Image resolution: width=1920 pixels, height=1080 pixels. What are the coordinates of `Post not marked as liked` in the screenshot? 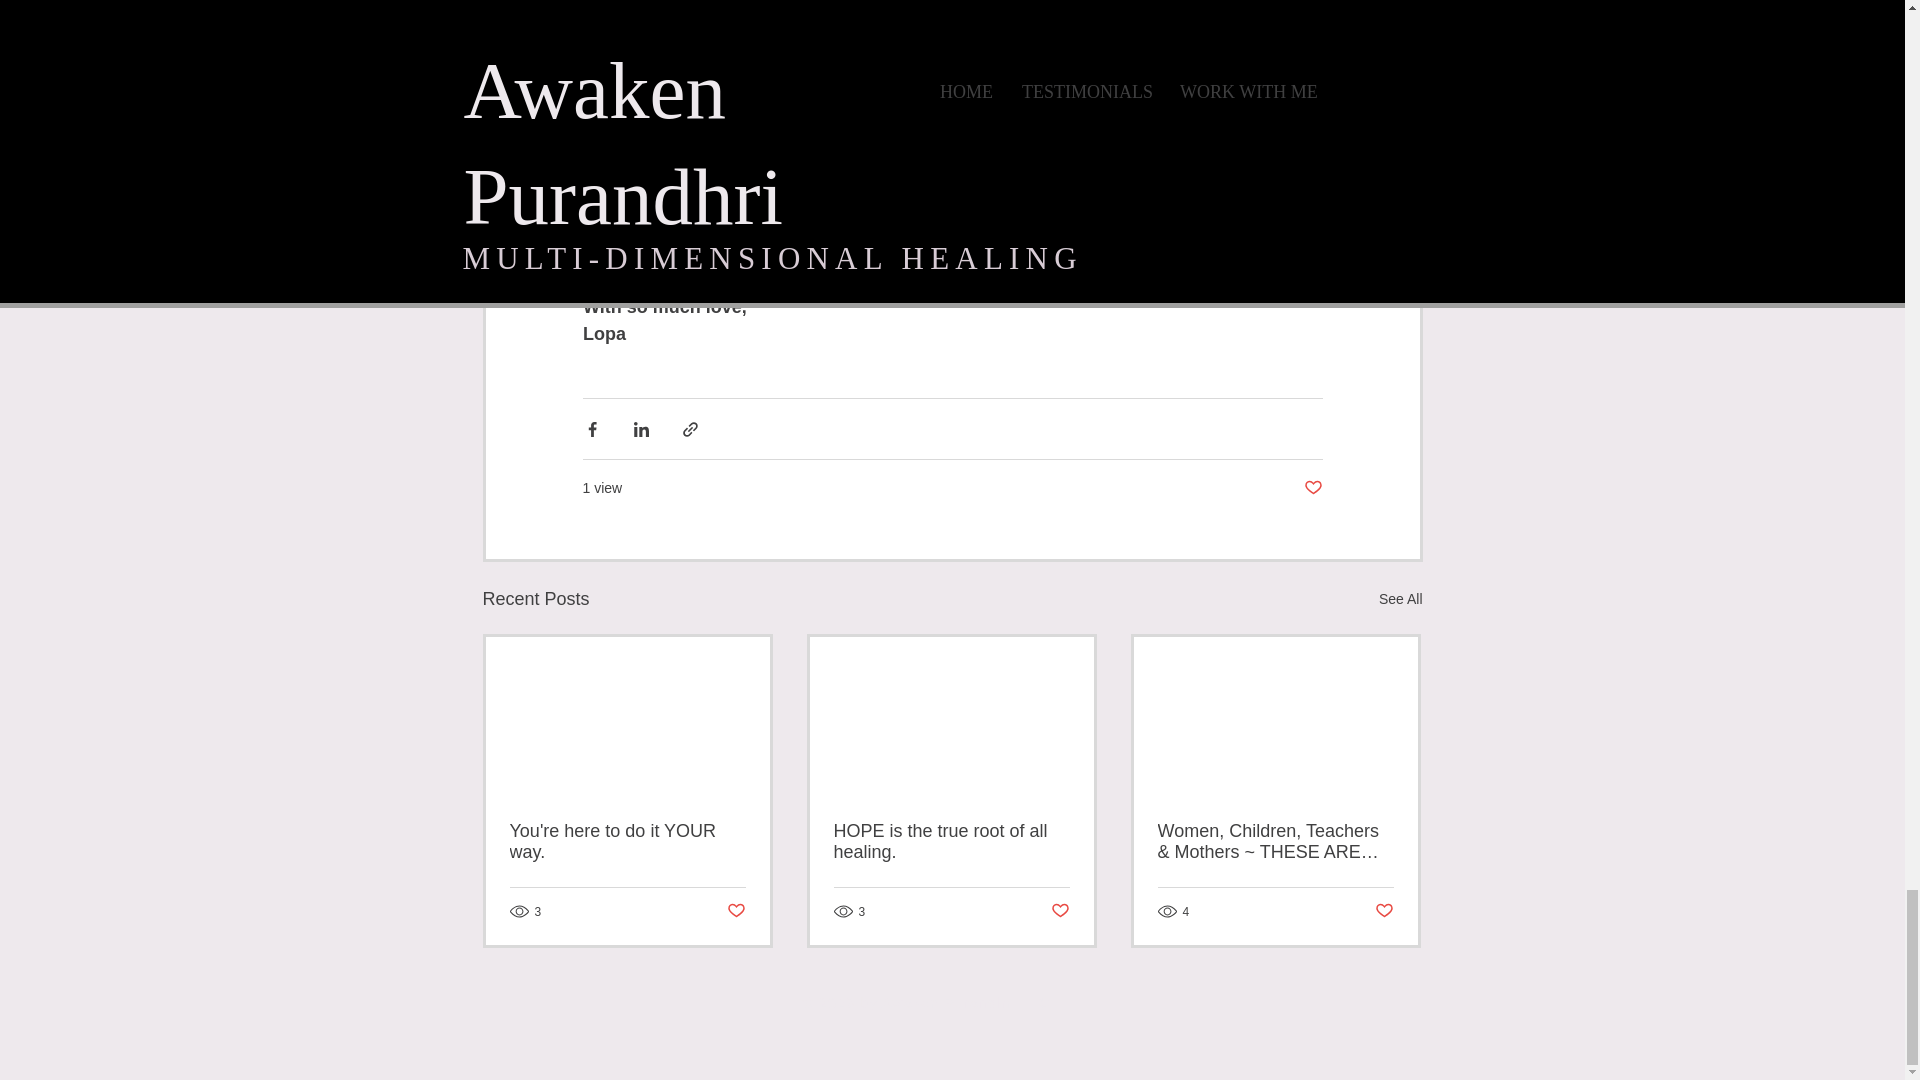 It's located at (1384, 911).